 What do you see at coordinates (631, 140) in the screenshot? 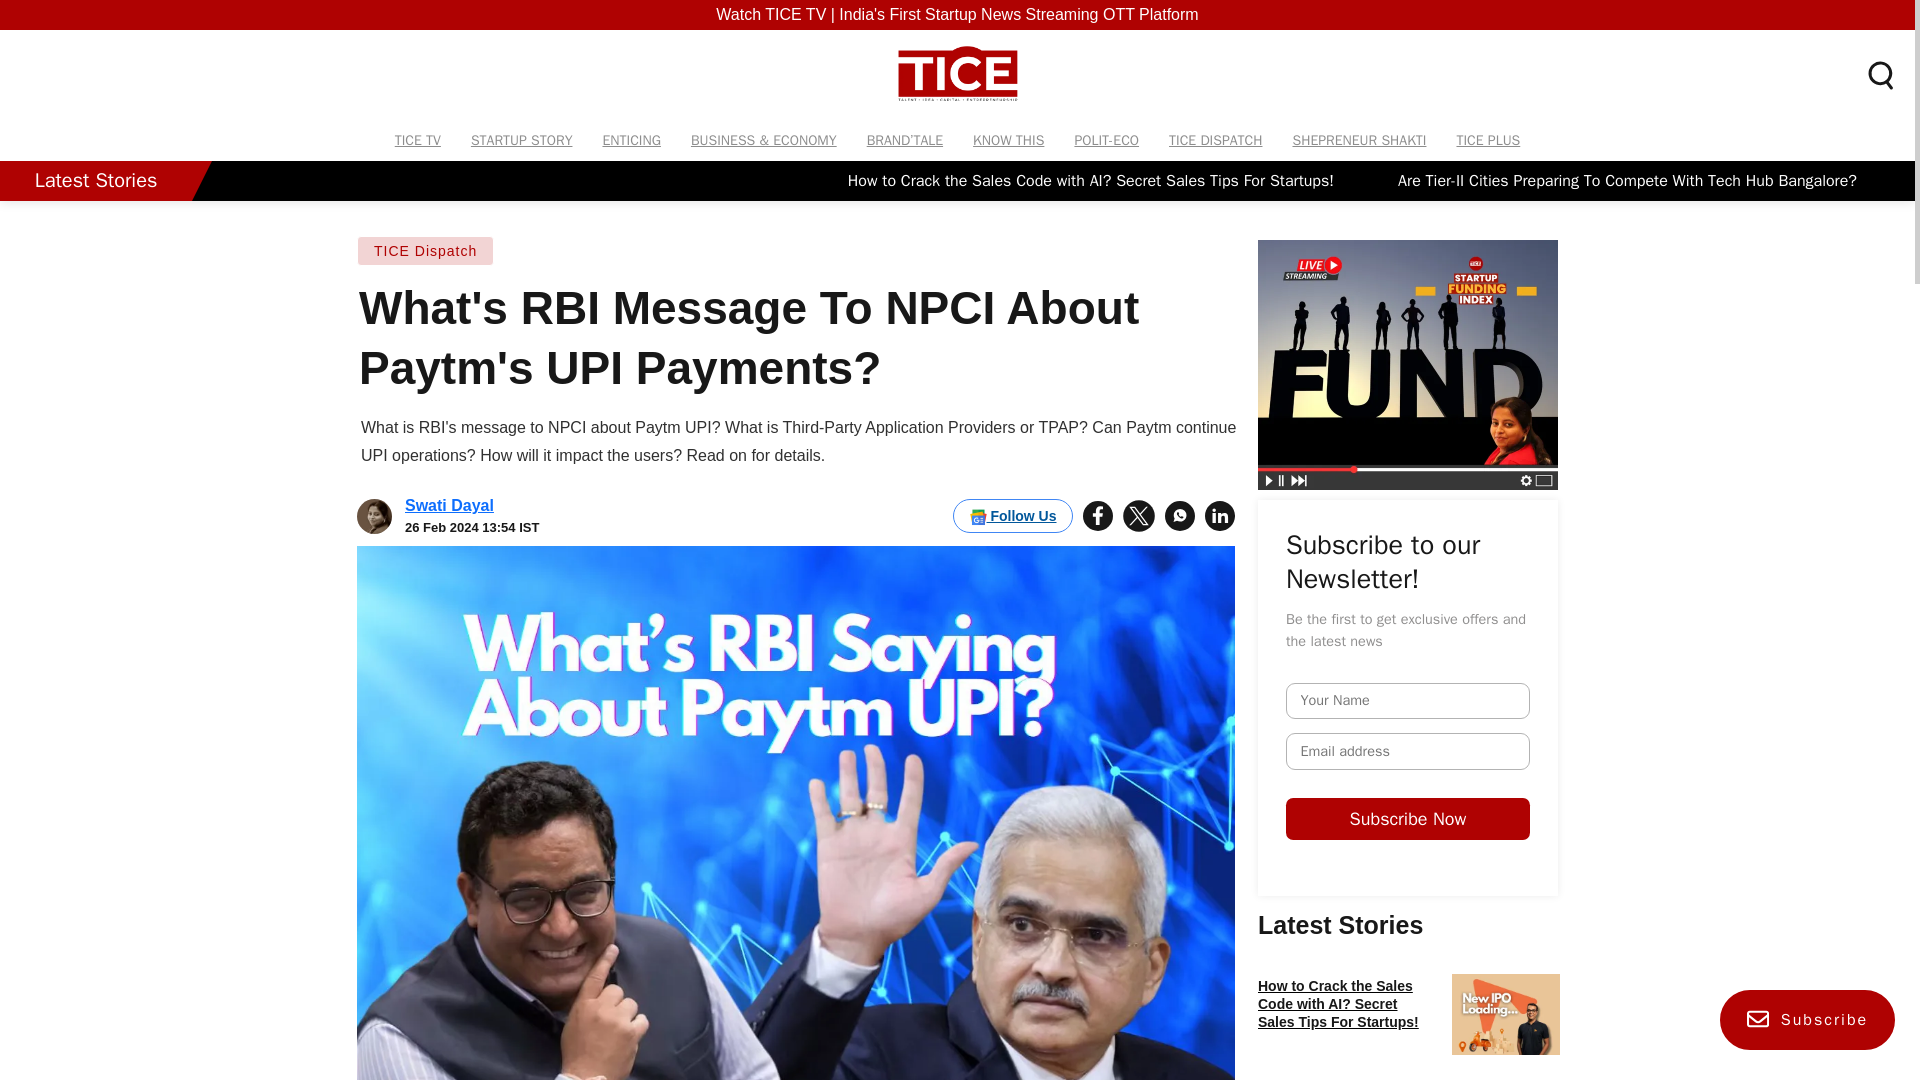
I see `ENTICING` at bounding box center [631, 140].